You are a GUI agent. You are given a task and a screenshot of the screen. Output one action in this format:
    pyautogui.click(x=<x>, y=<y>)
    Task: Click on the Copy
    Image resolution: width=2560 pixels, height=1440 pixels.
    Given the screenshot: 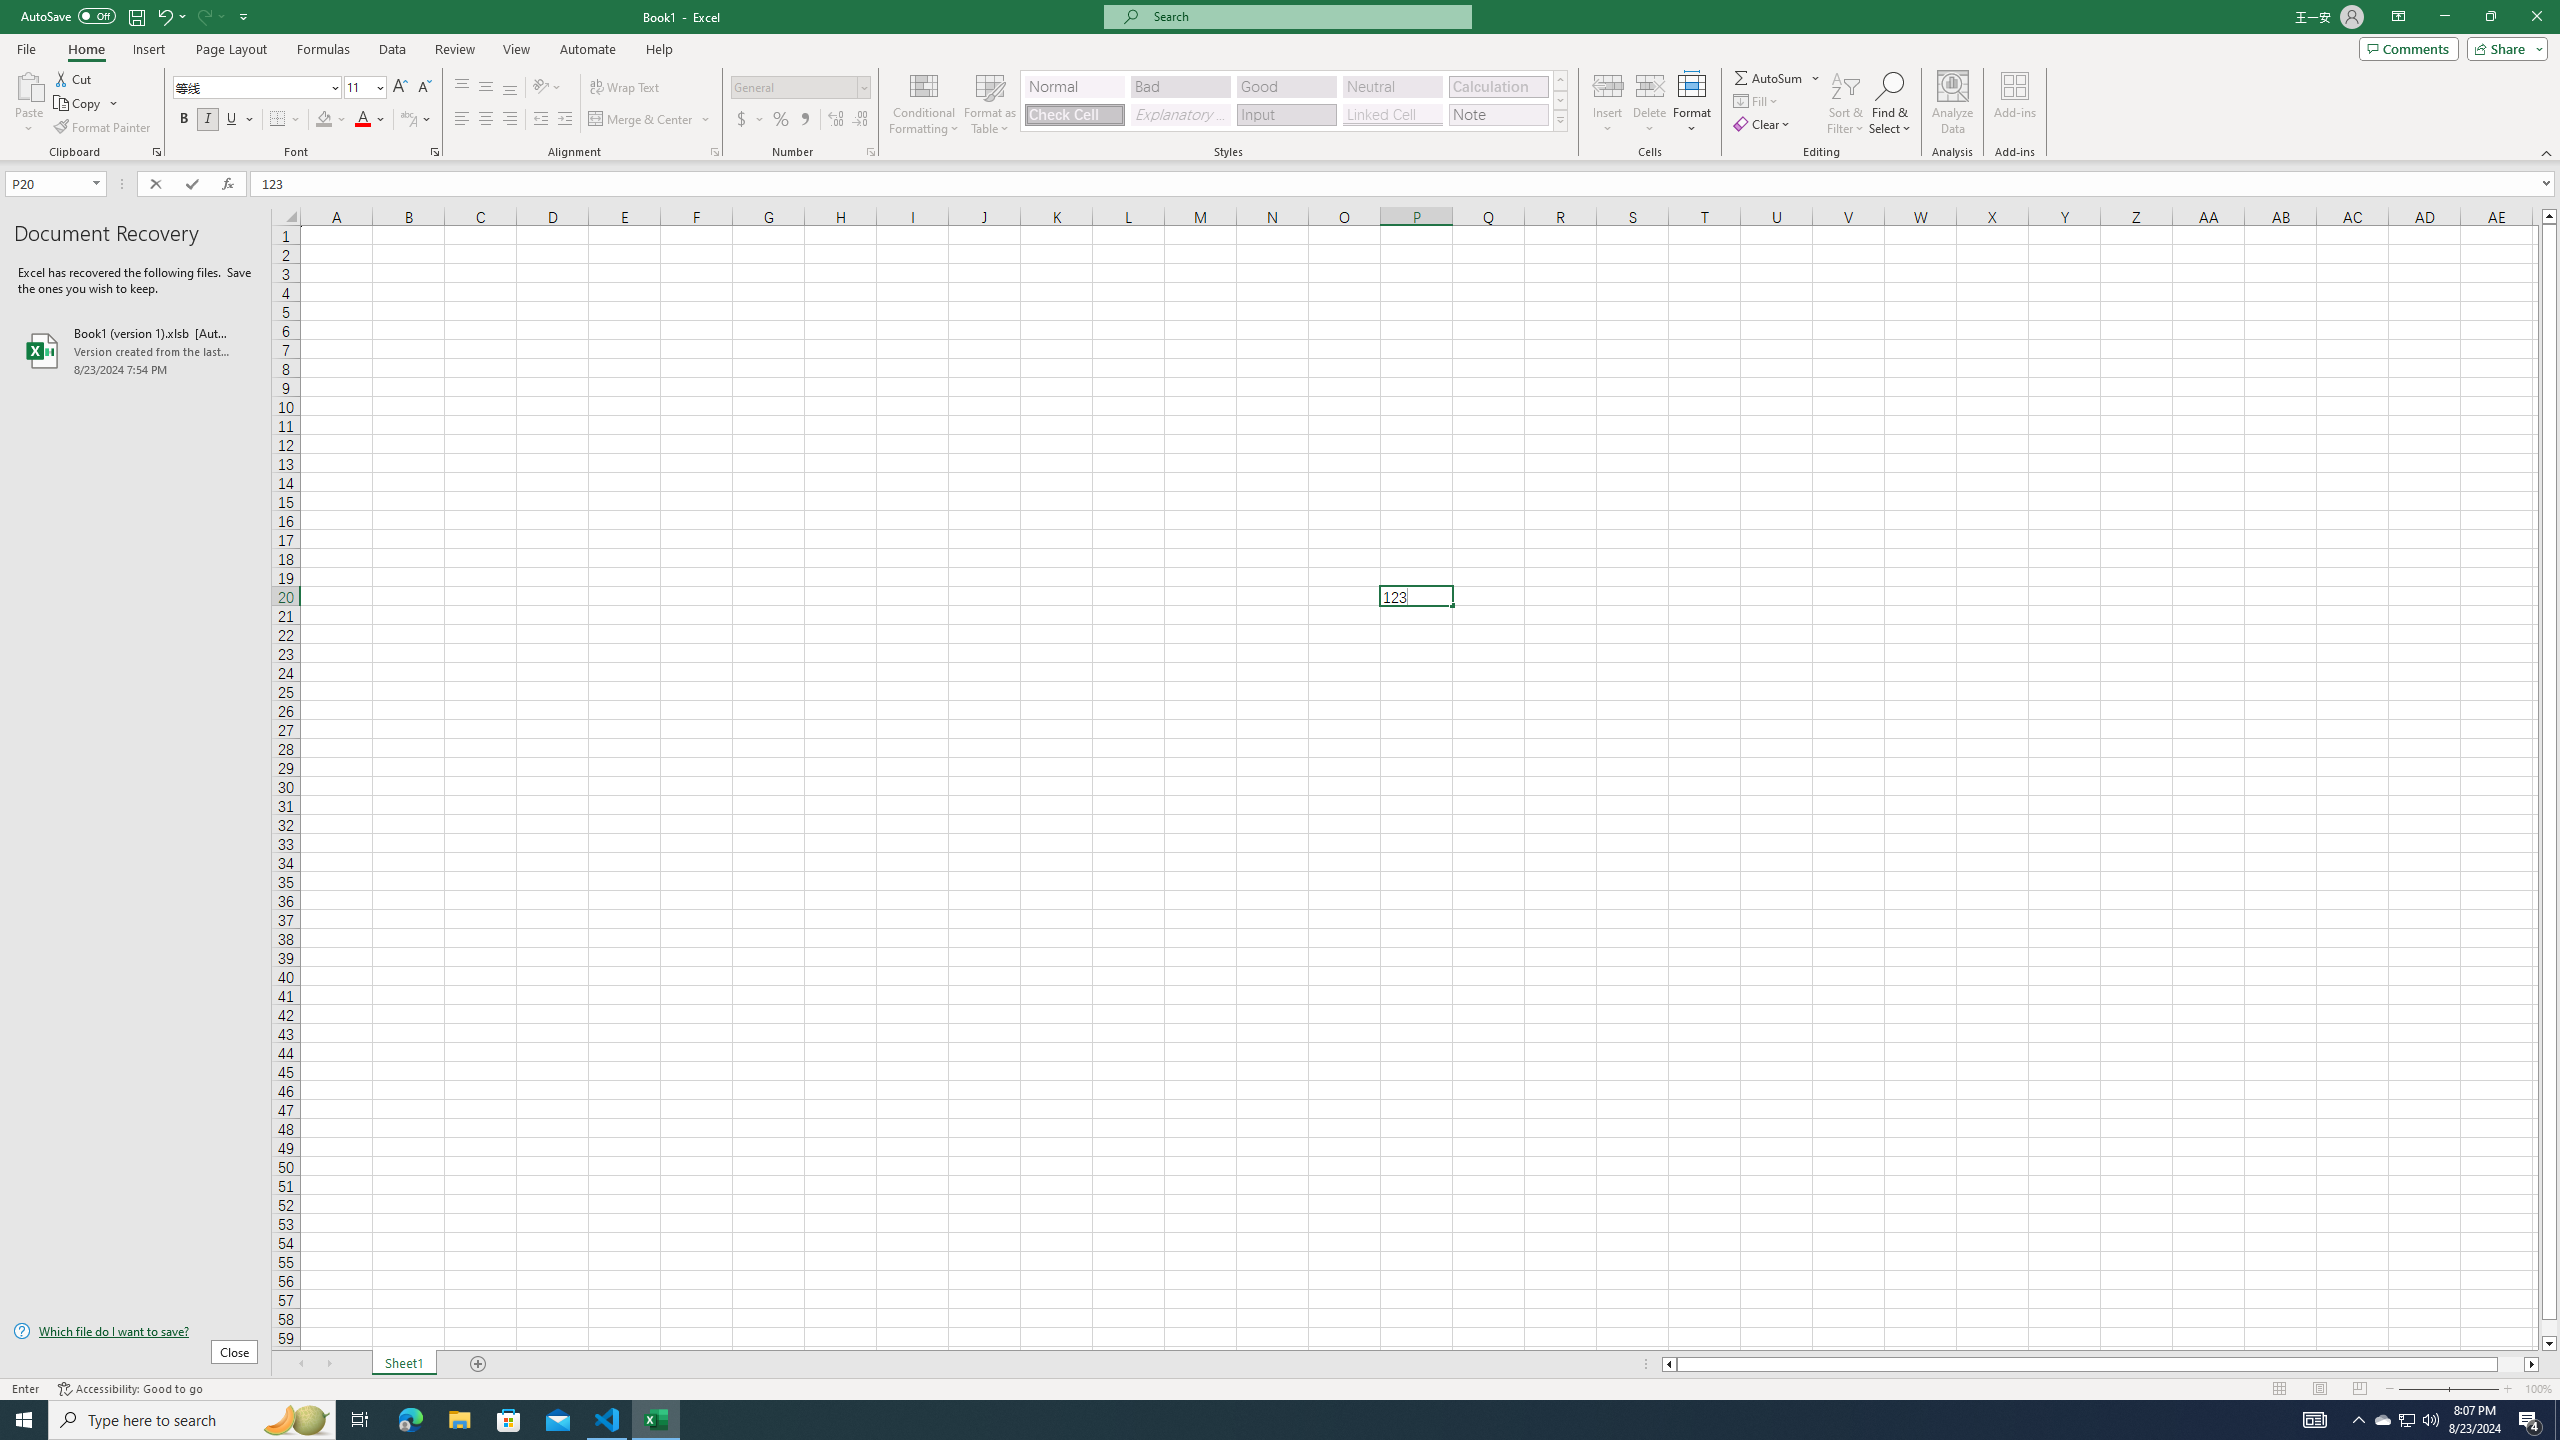 What is the action you would take?
    pyautogui.click(x=86, y=104)
    